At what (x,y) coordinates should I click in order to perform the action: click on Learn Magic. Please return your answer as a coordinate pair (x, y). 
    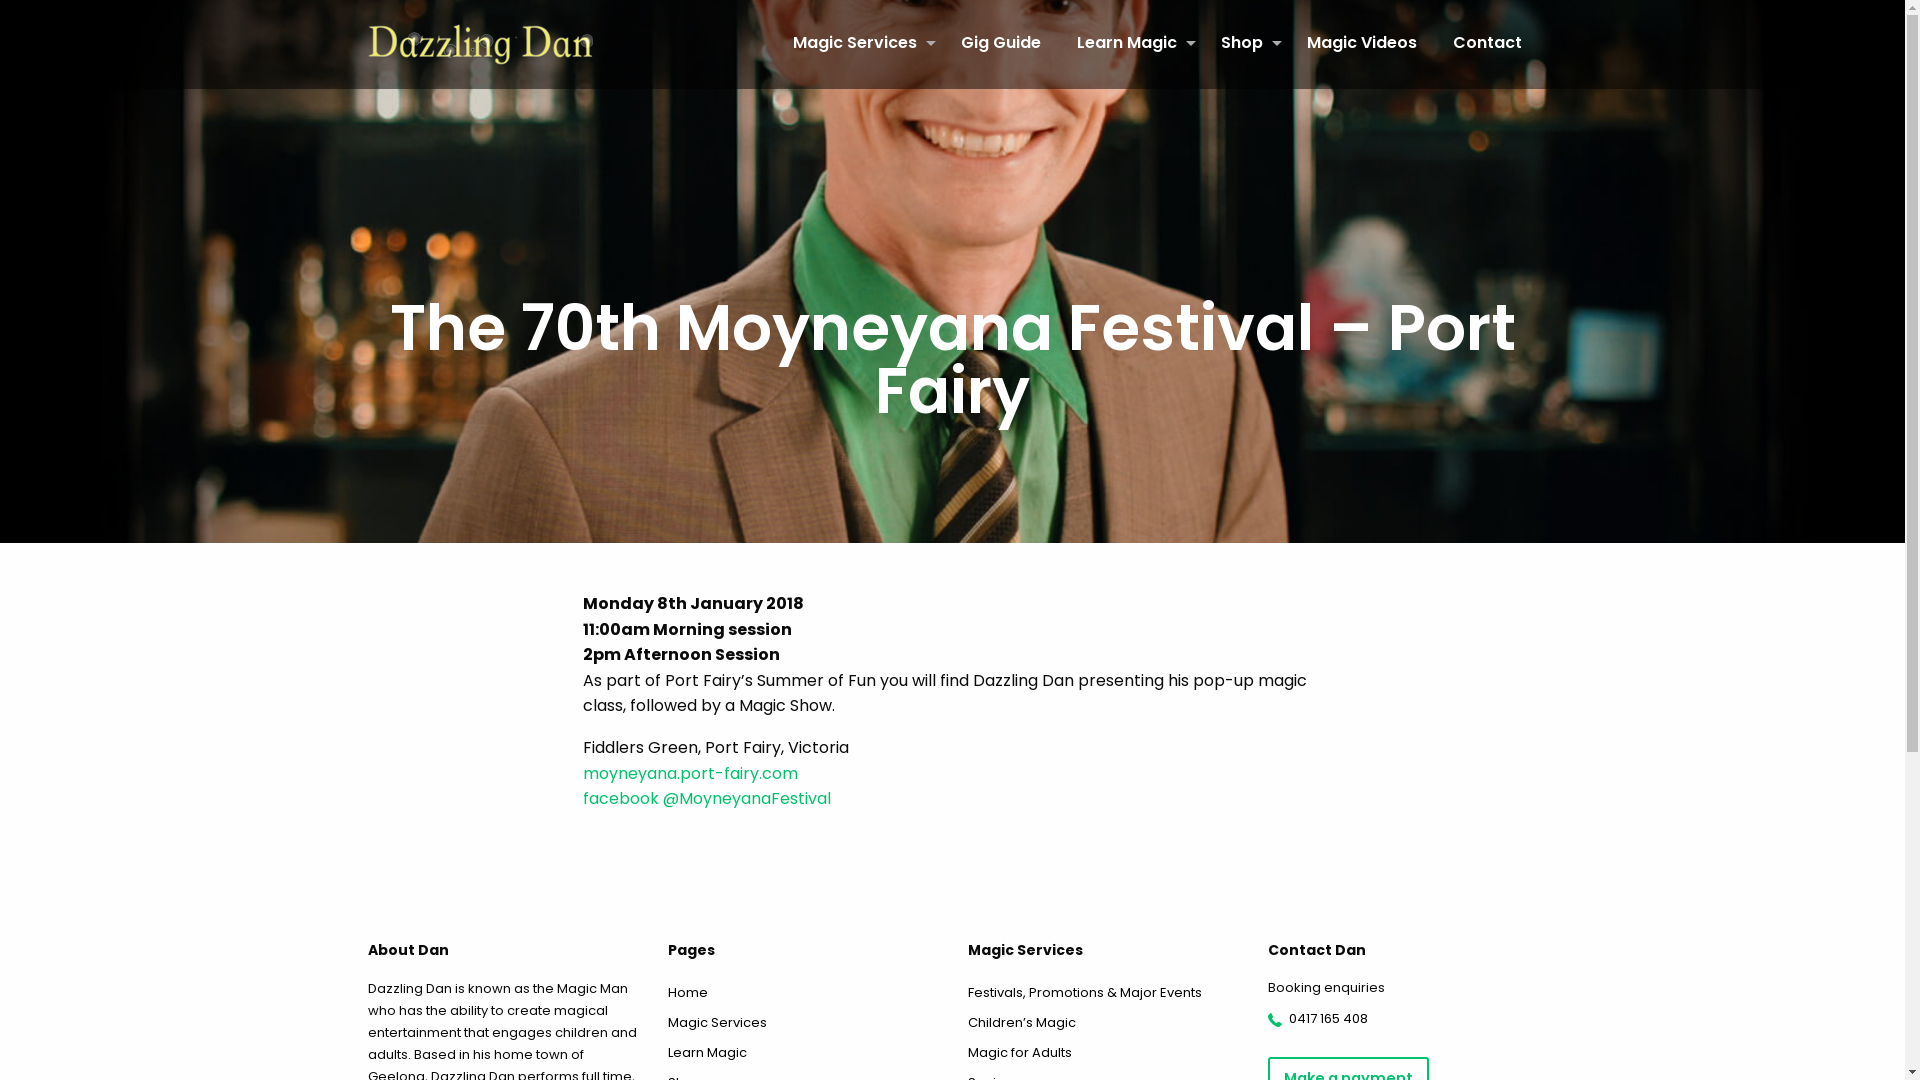
    Looking at the image, I should click on (803, 1053).